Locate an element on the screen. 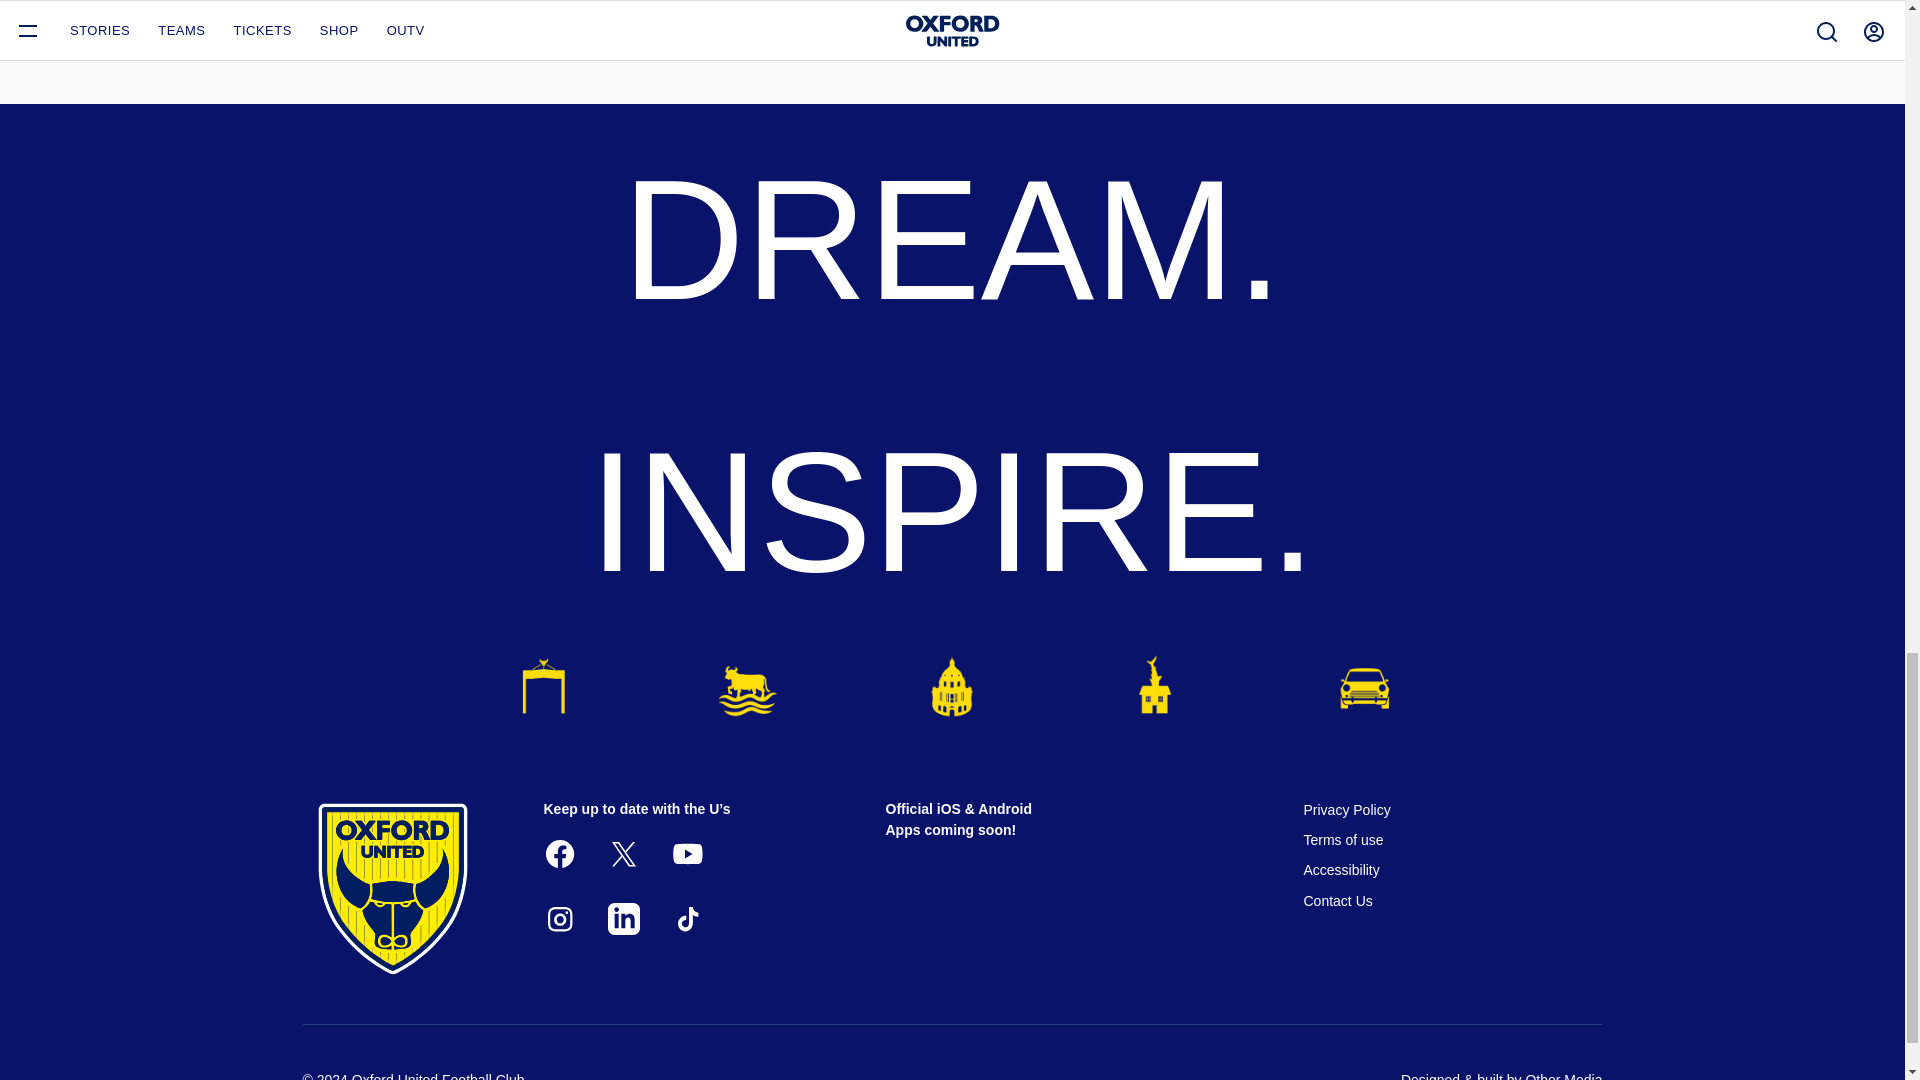 This screenshot has height=1080, width=1920. 3rd party ad content is located at coordinates (1284, 36).